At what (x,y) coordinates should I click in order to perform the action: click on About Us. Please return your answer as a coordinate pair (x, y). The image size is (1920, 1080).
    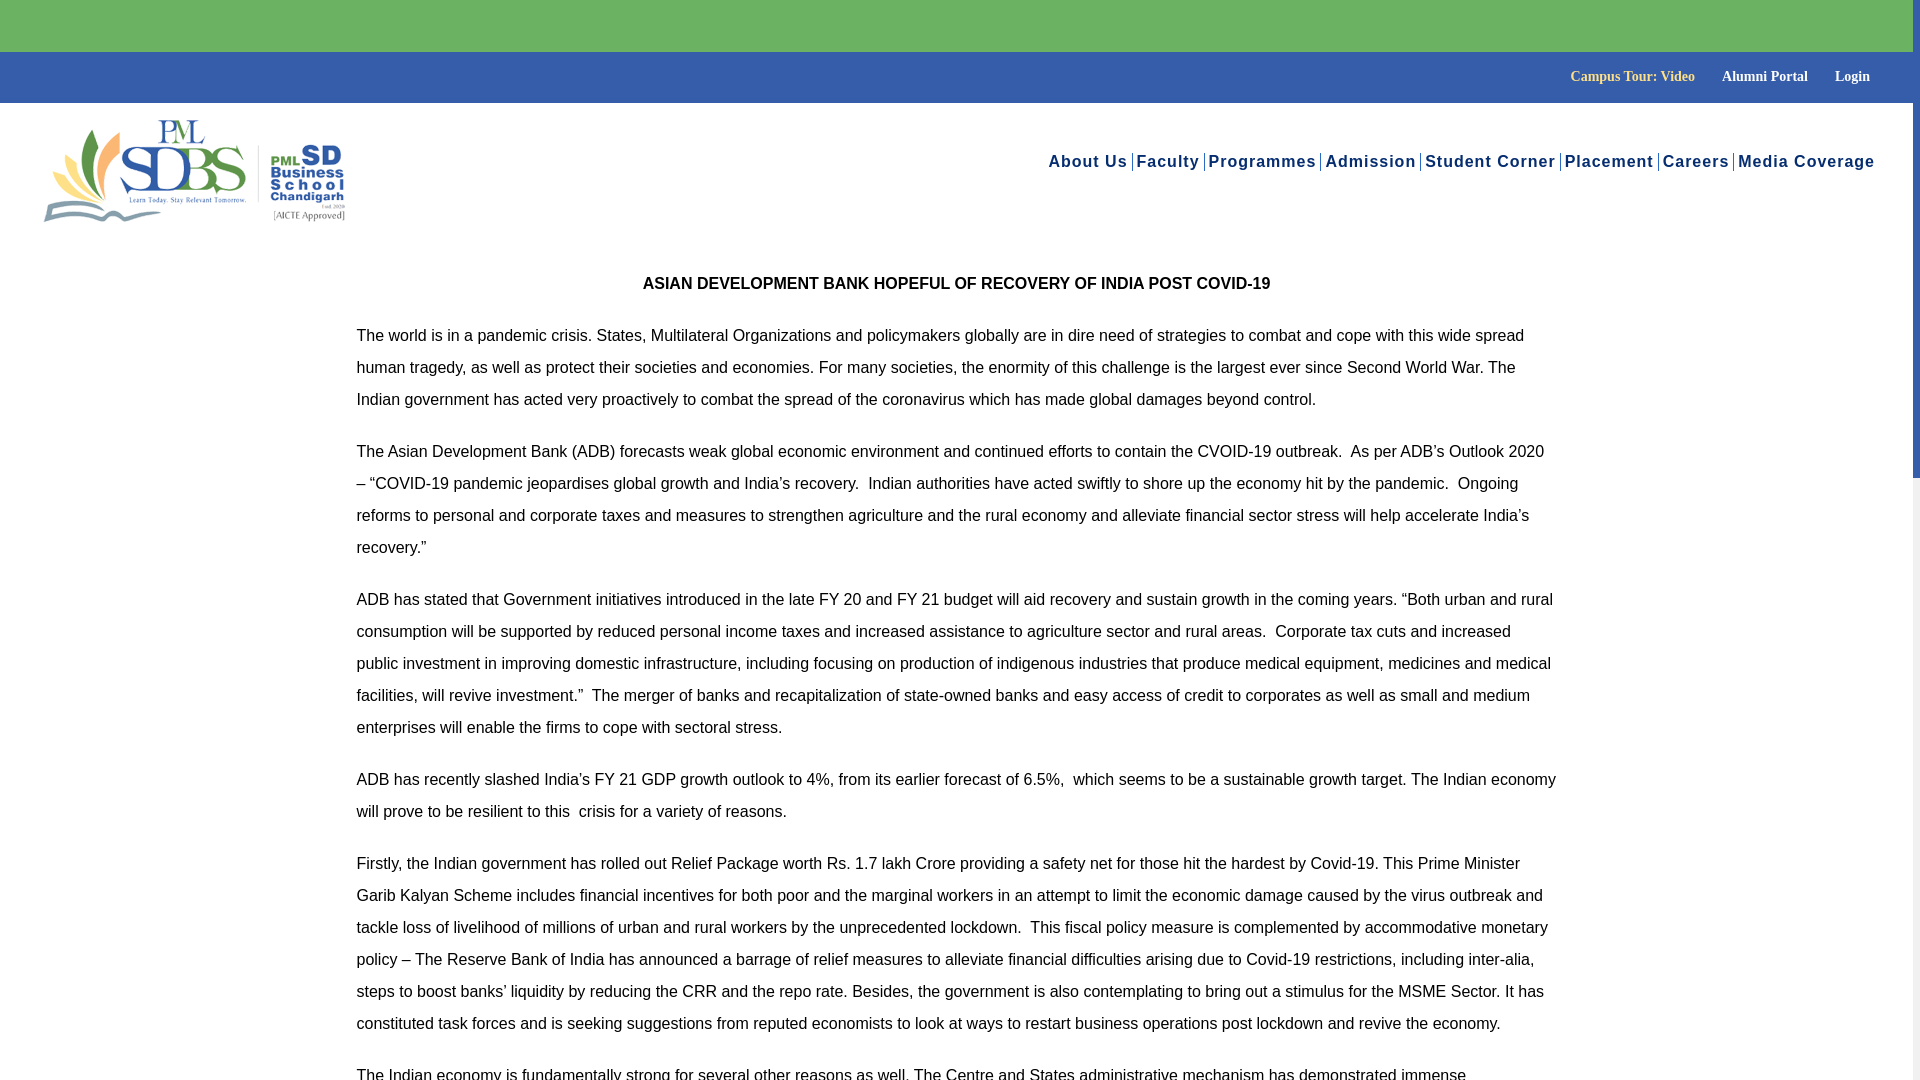
    Looking at the image, I should click on (1088, 162).